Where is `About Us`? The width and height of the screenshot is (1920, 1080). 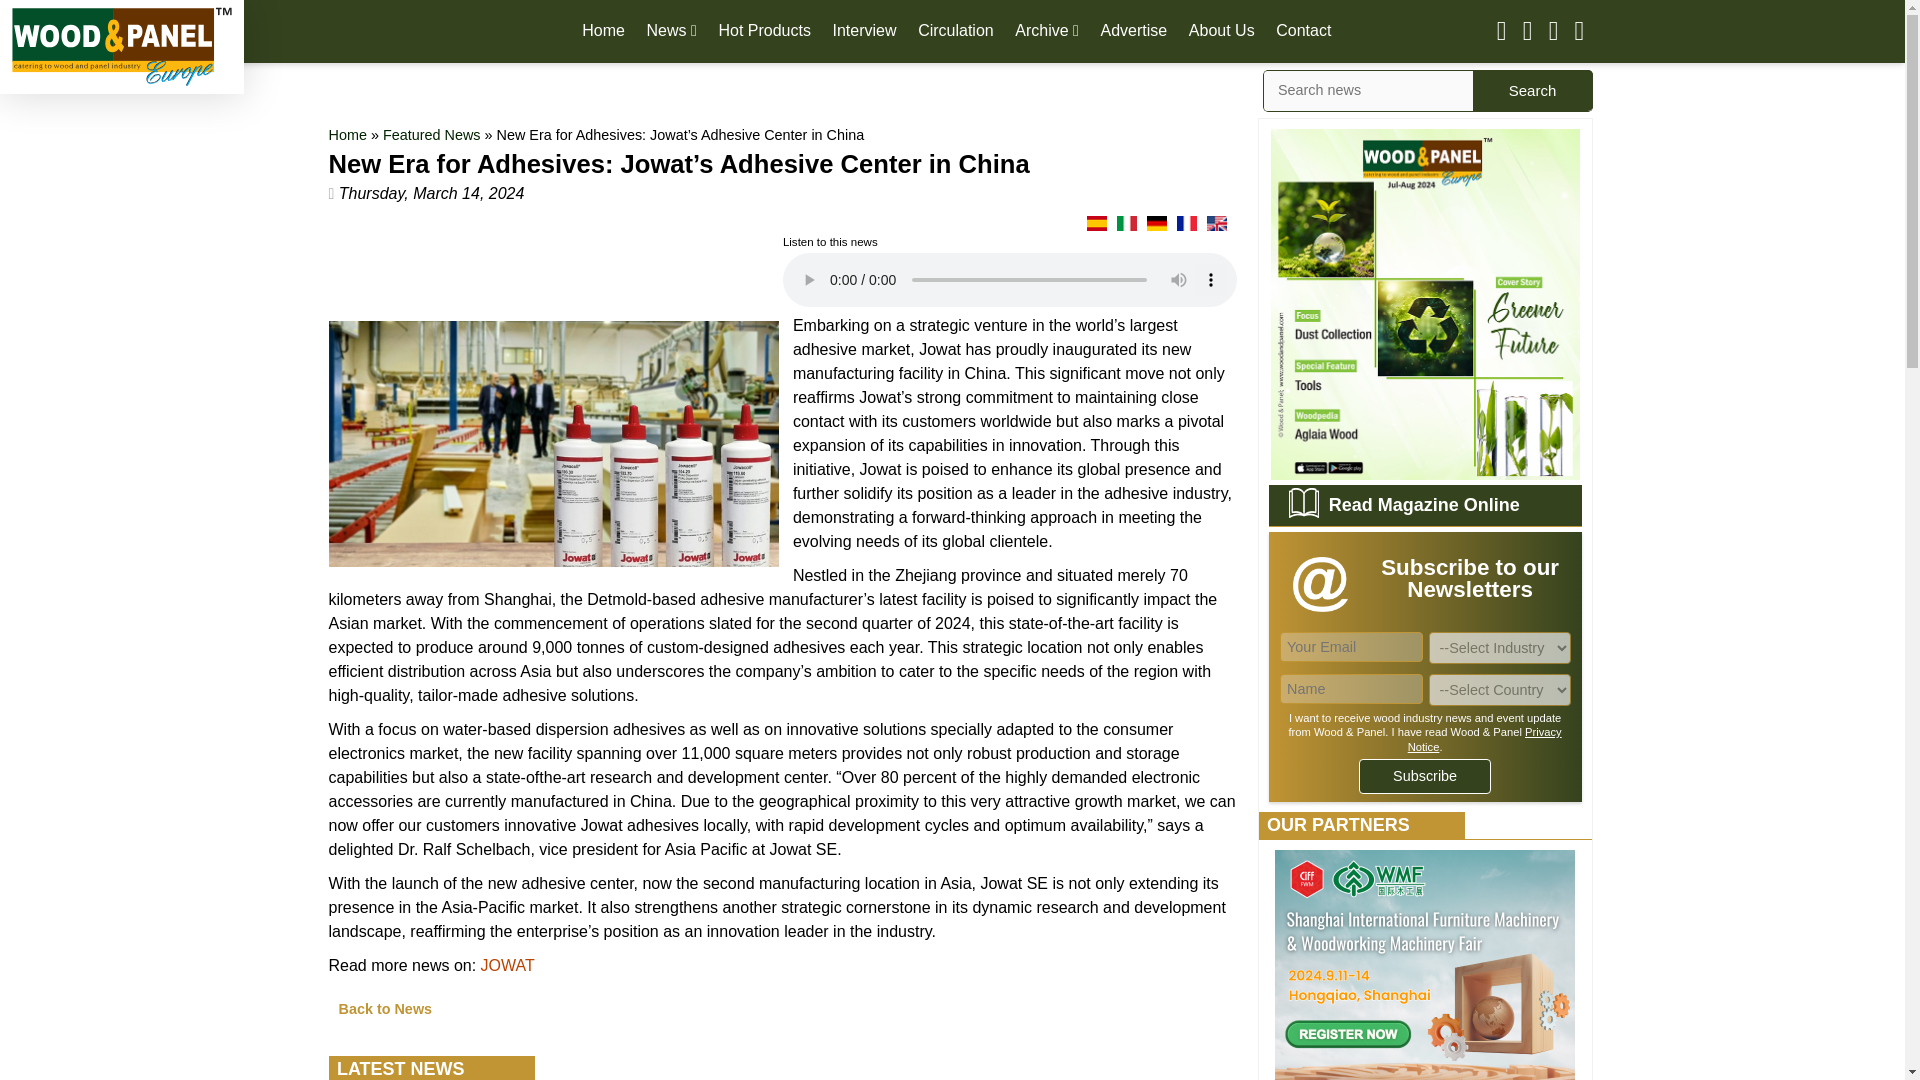
About Us is located at coordinates (1222, 30).